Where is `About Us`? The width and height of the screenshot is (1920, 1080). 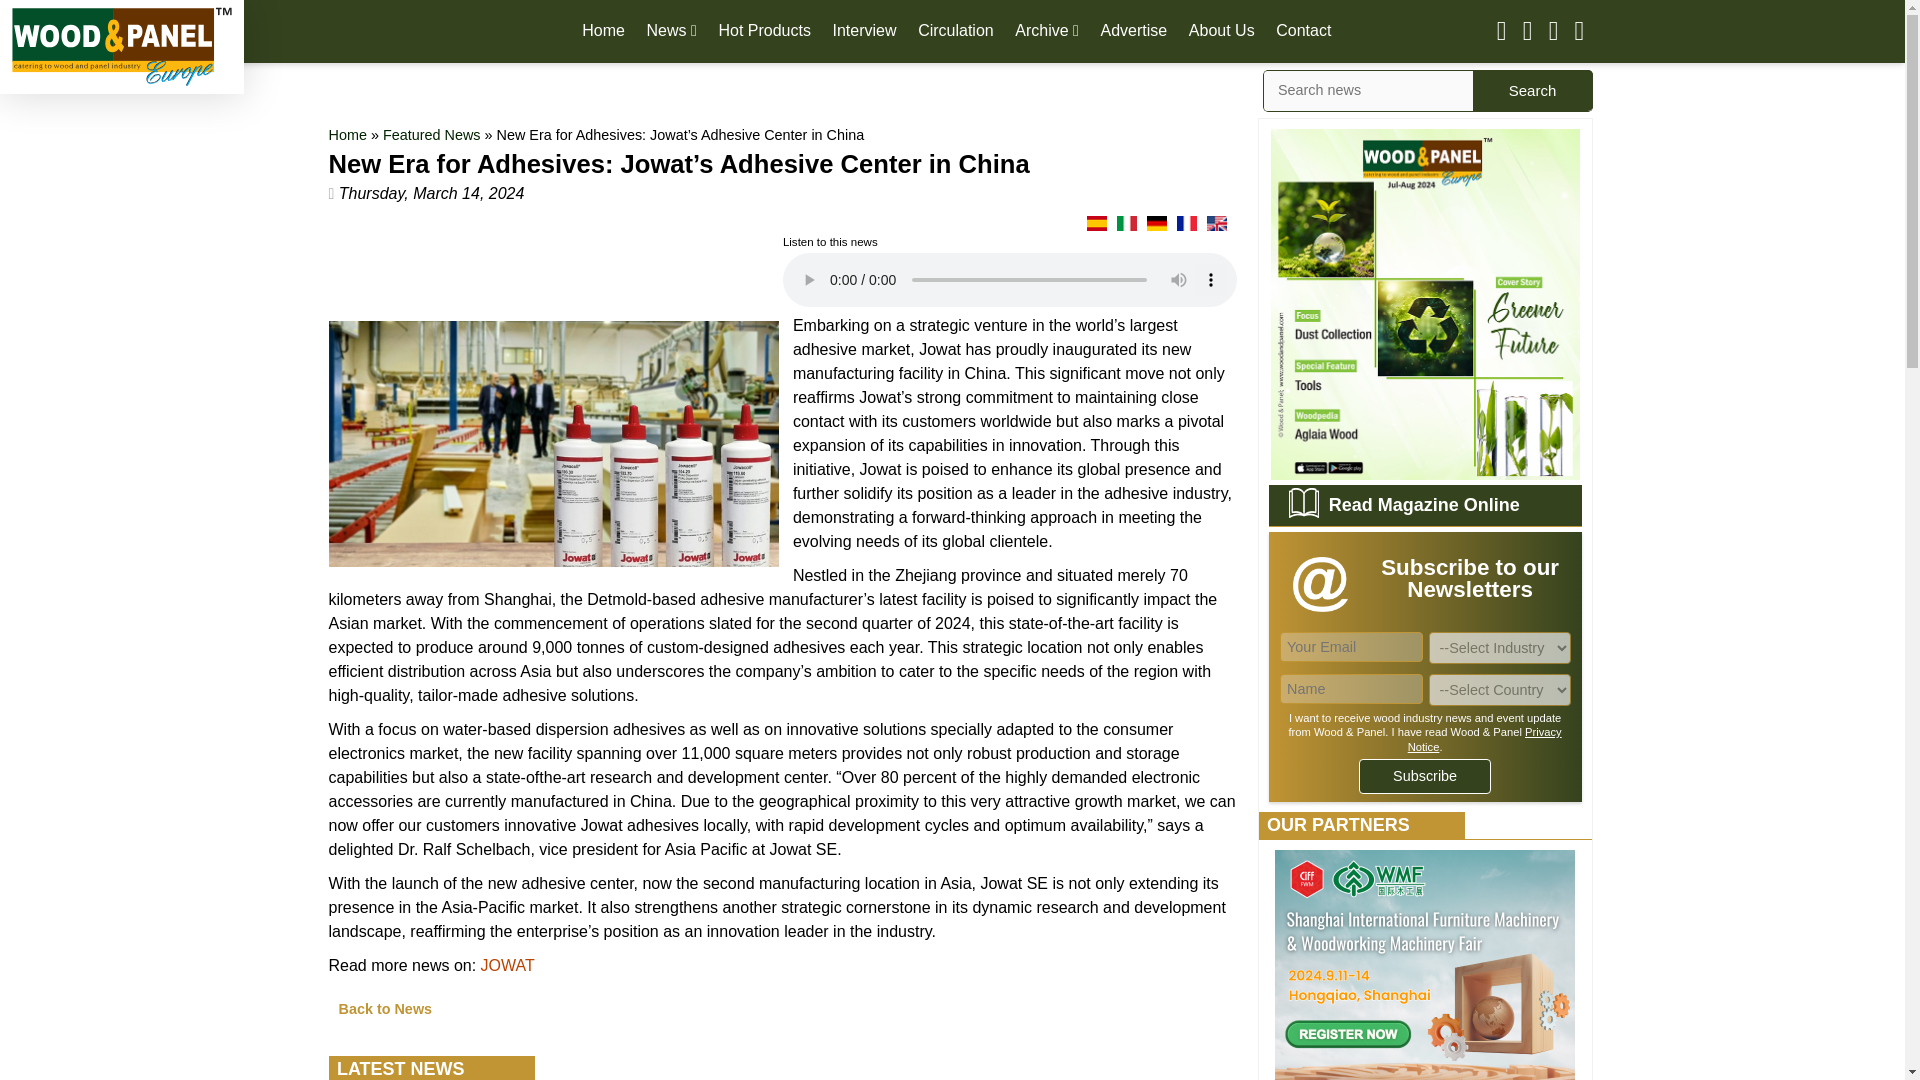
About Us is located at coordinates (1222, 30).